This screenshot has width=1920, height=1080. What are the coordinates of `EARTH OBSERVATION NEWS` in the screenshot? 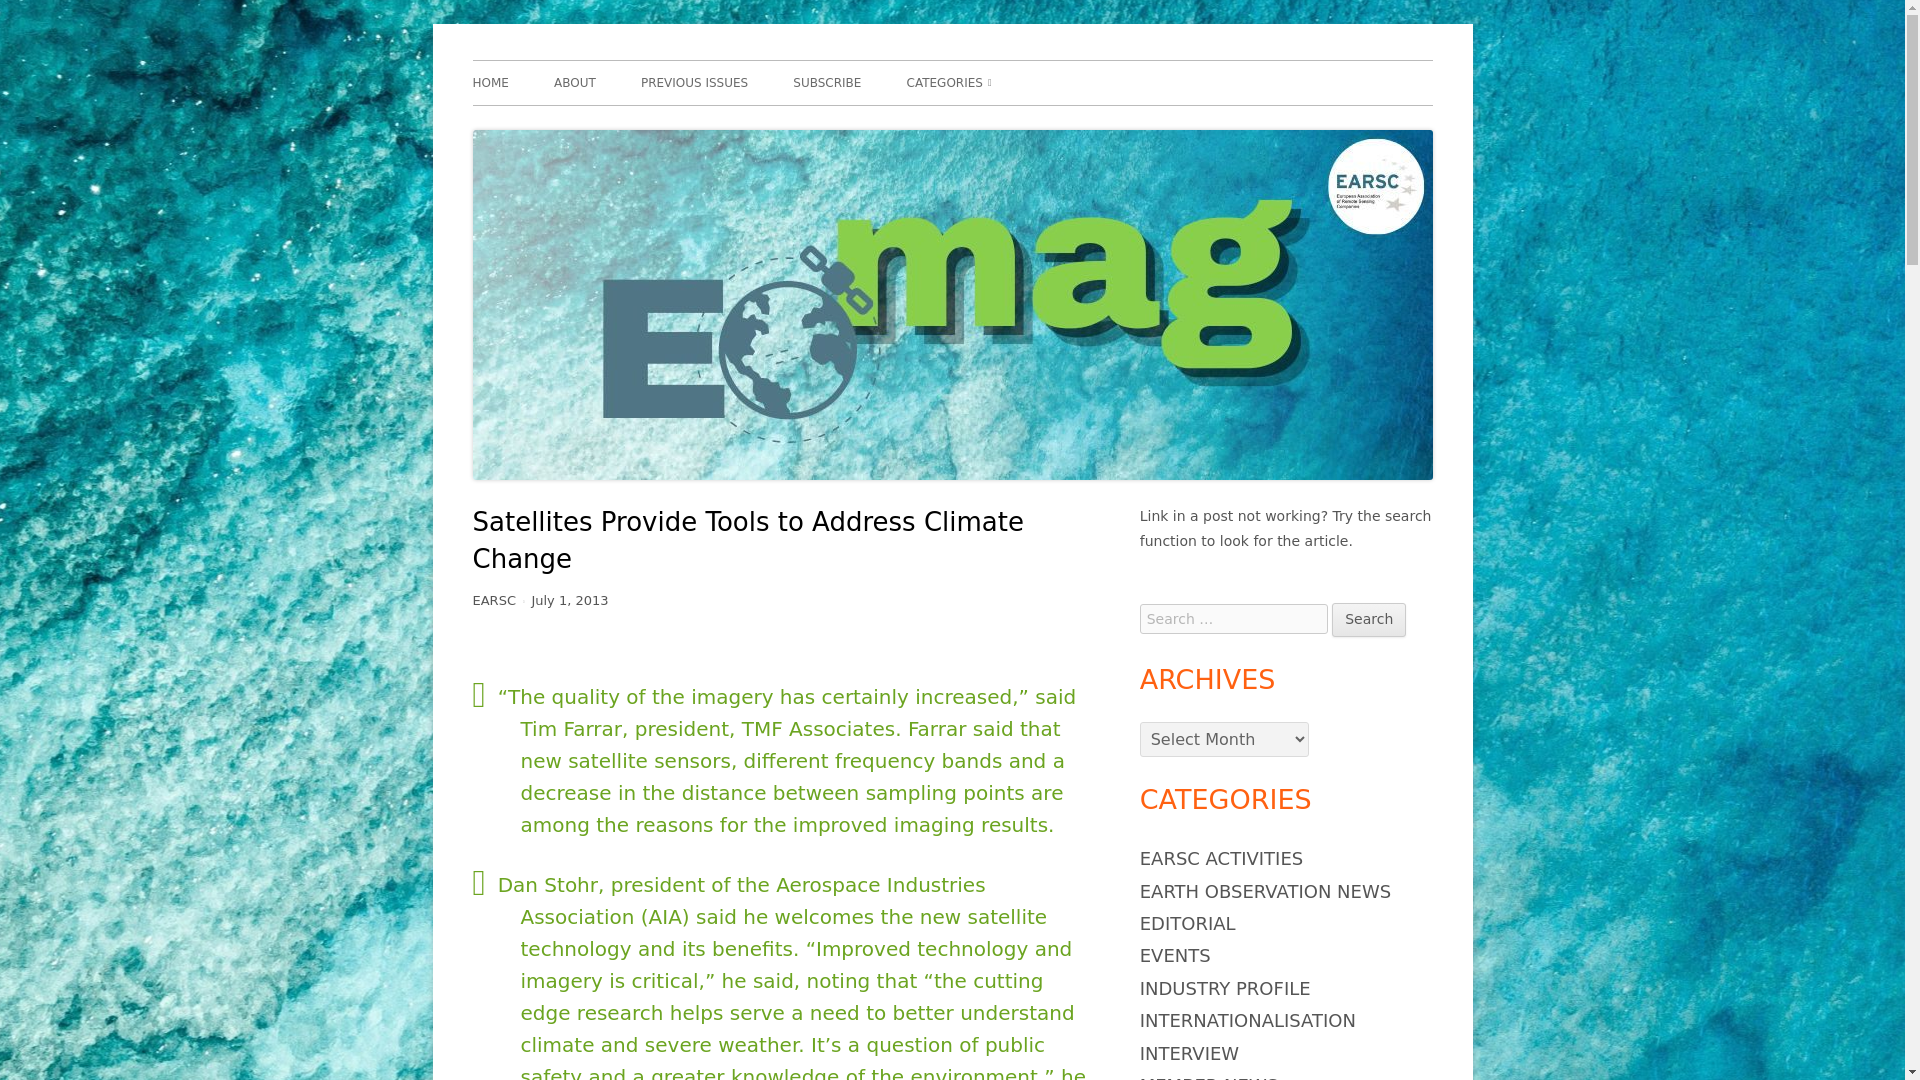 It's located at (1265, 891).